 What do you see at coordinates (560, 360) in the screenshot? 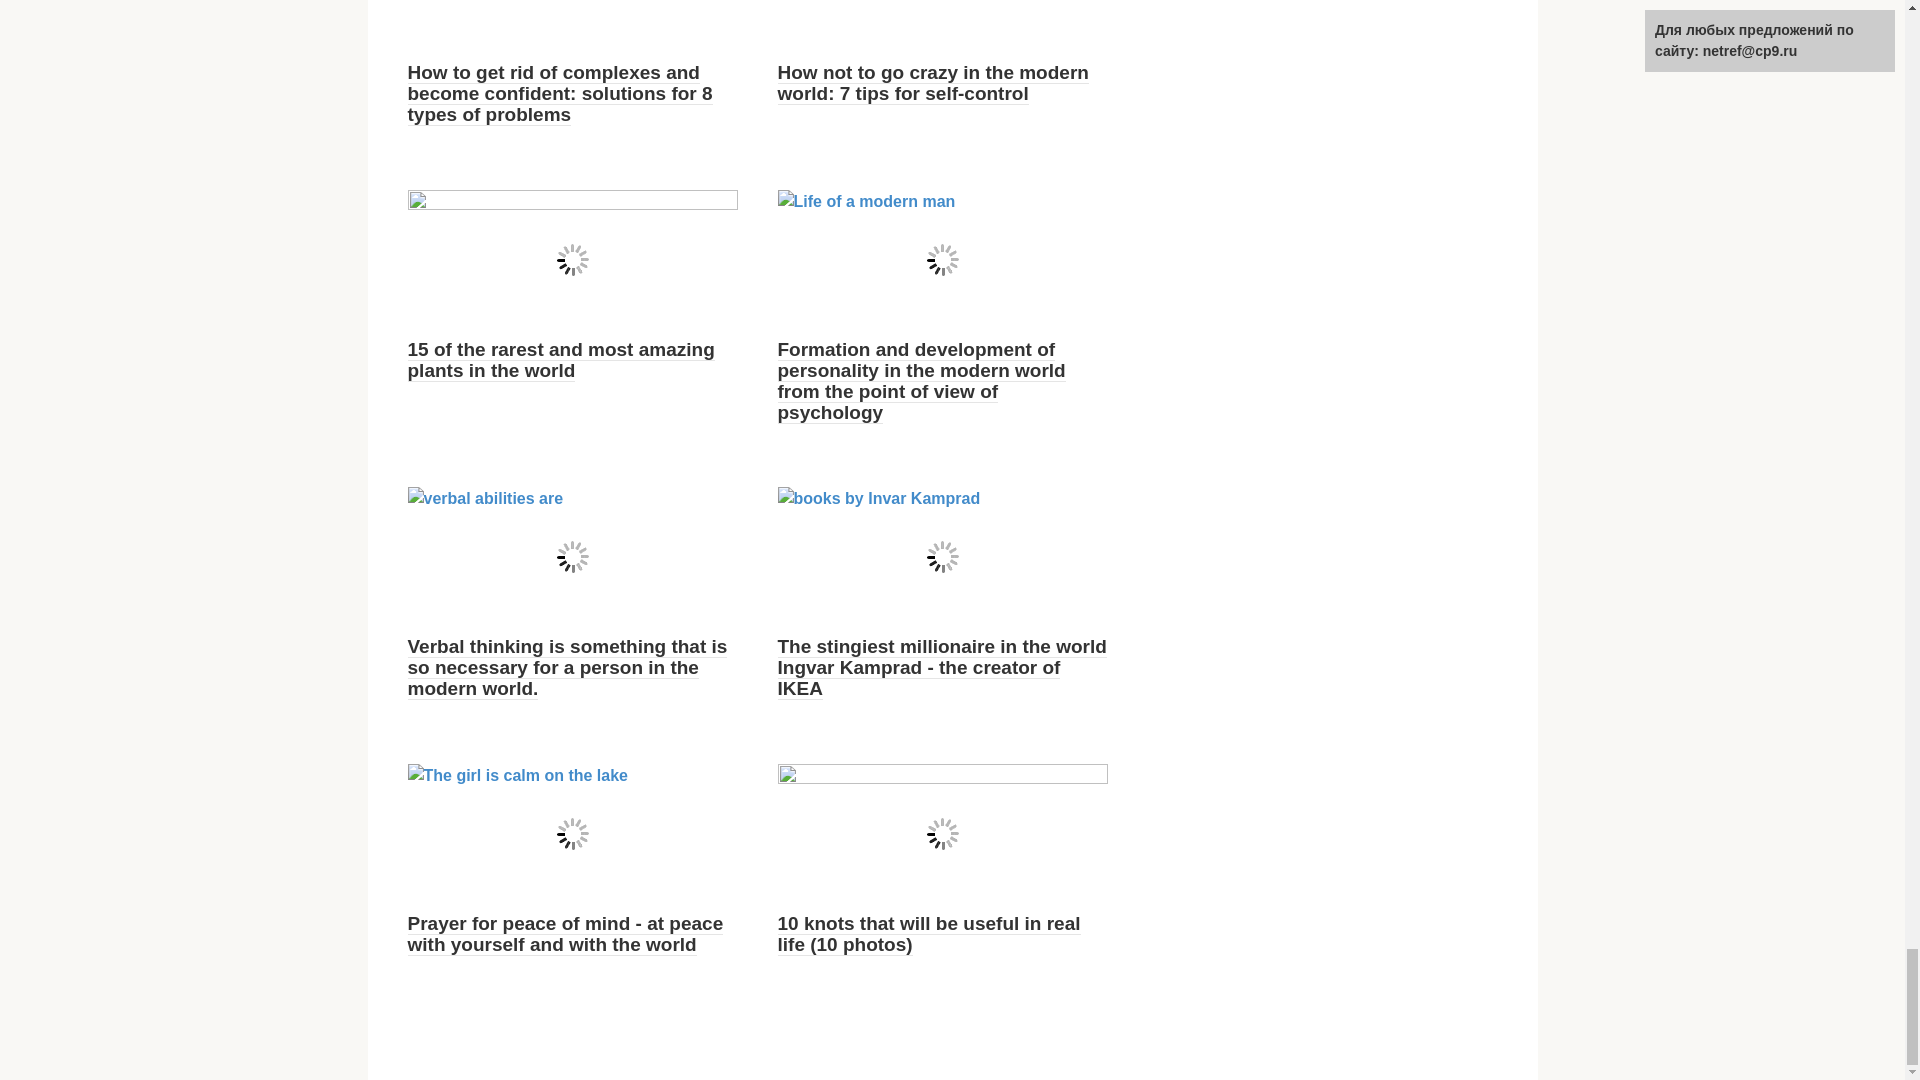
I see `15 of the rarest and most amazing plants in the world` at bounding box center [560, 360].